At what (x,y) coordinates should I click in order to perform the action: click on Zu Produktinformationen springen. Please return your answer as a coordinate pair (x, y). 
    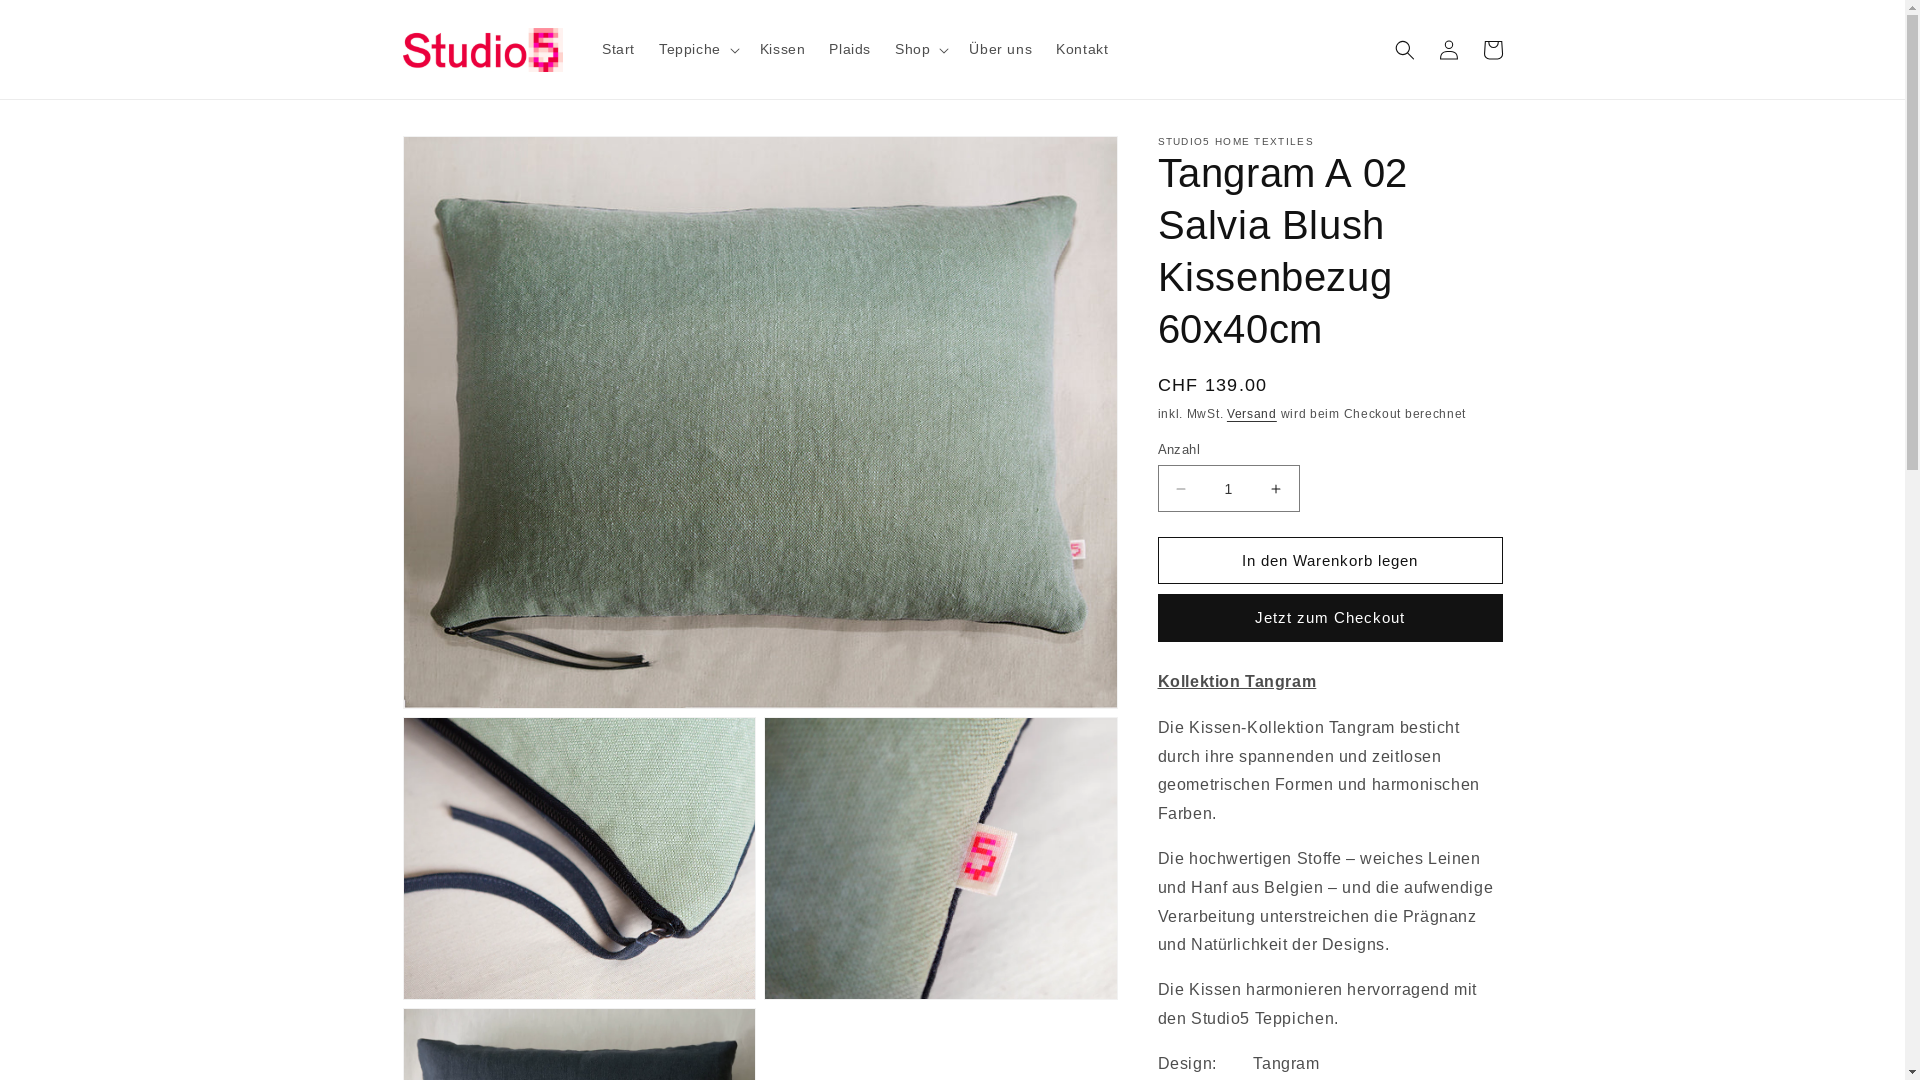
    Looking at the image, I should click on (463, 158).